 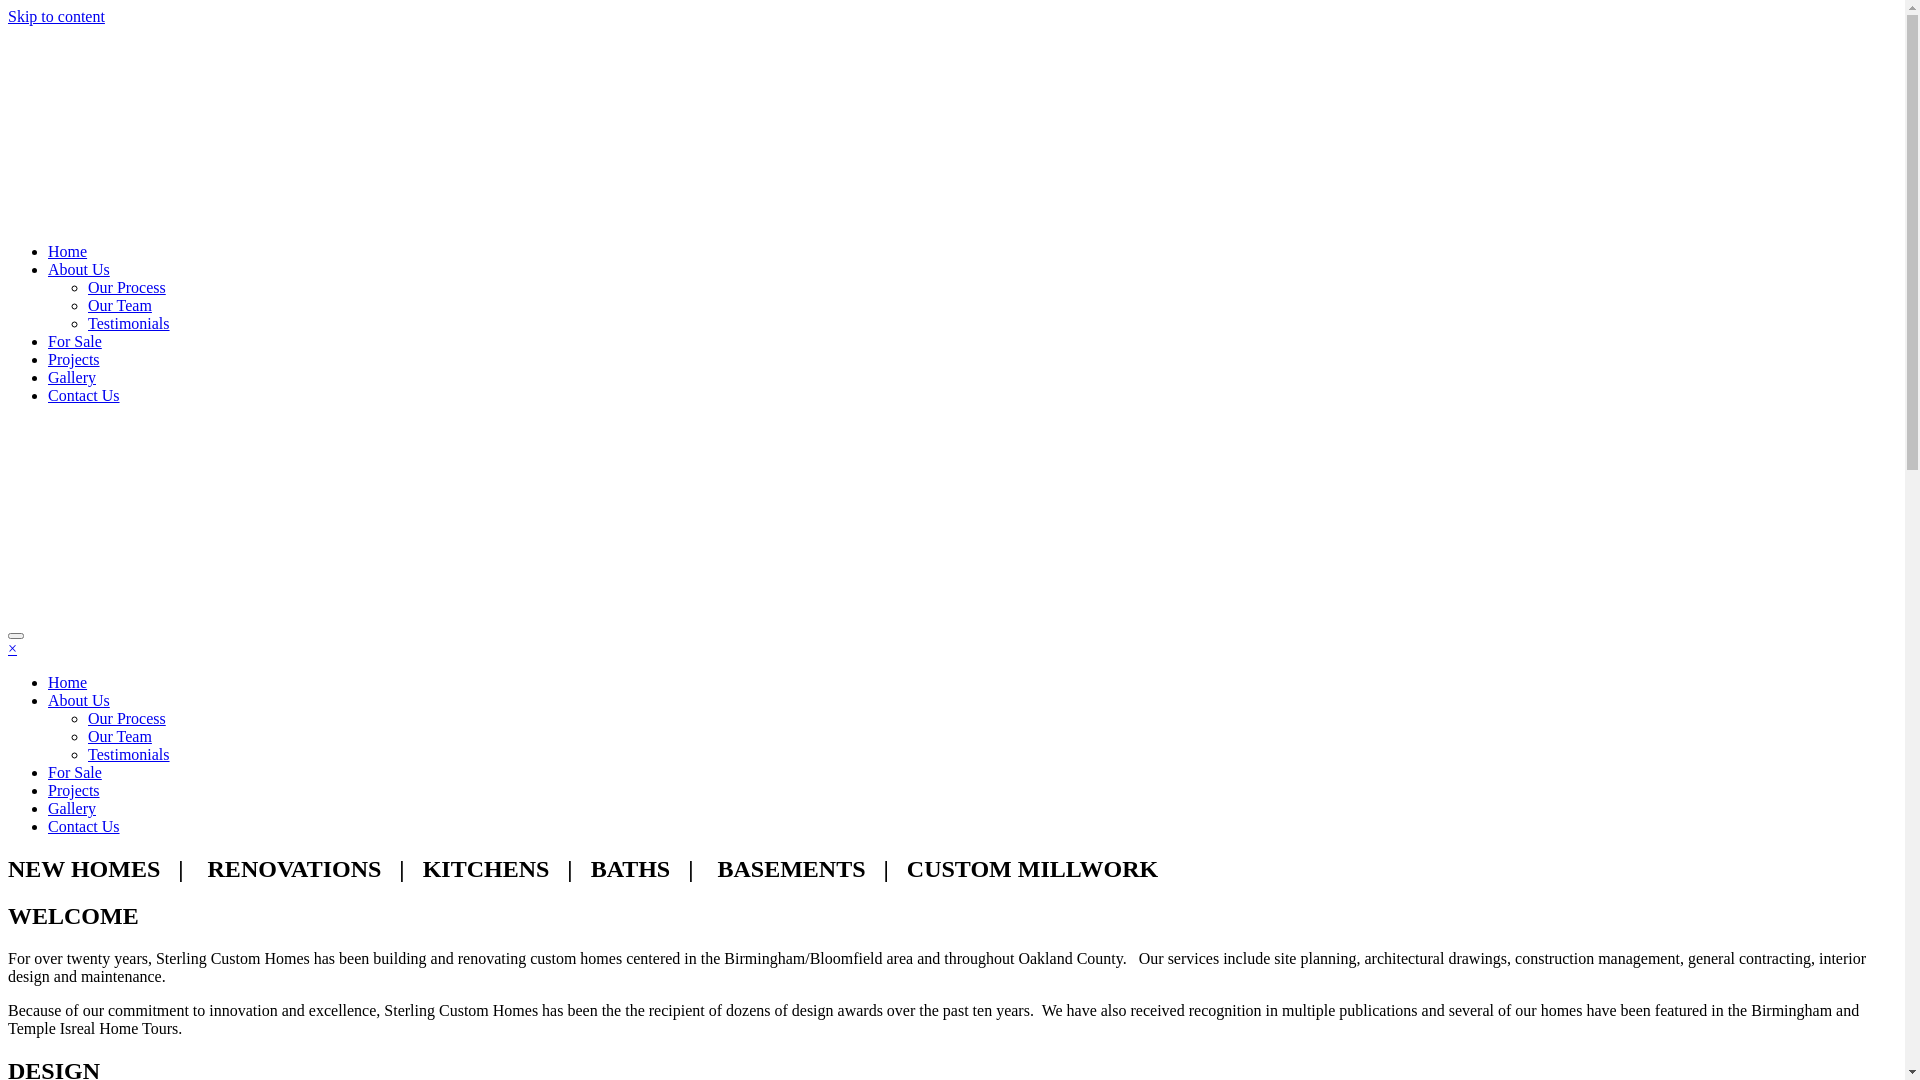 What do you see at coordinates (74, 360) in the screenshot?
I see `Projects` at bounding box center [74, 360].